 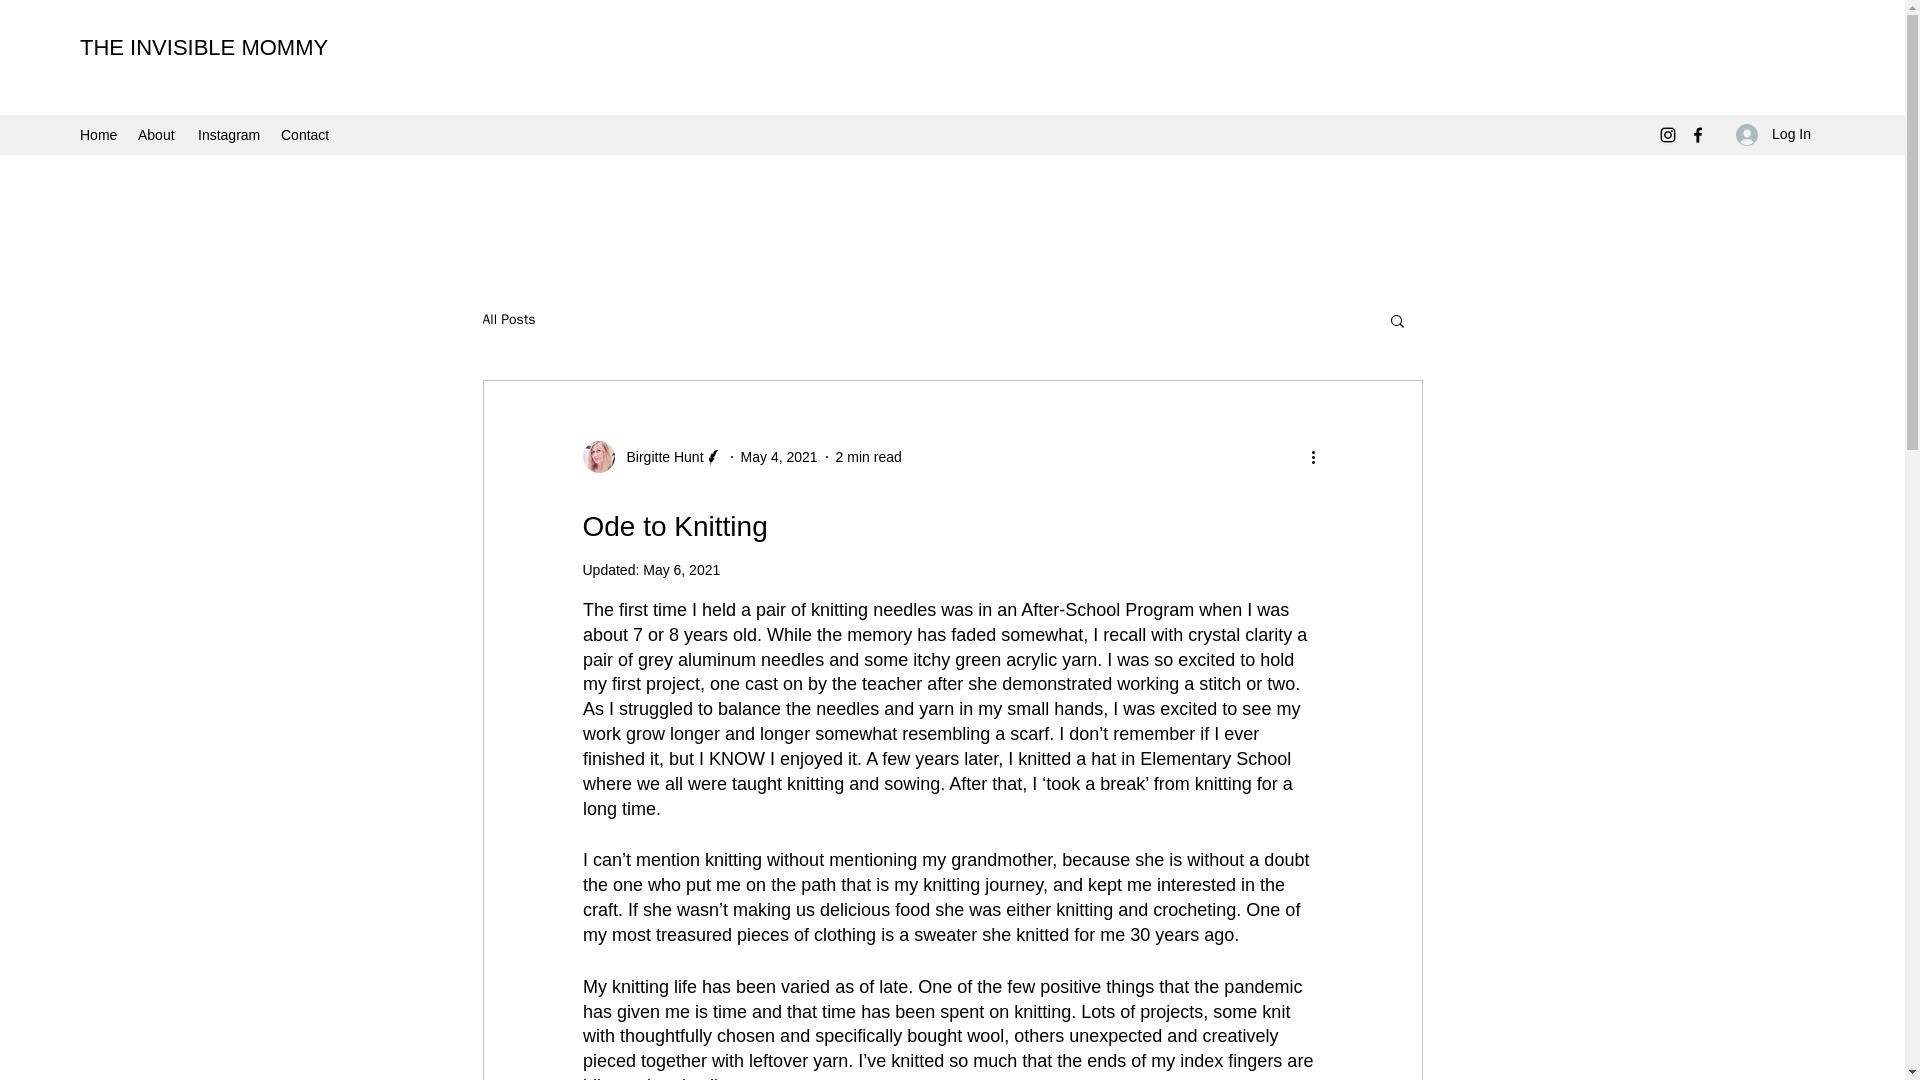 I want to click on 2 min read, so click(x=868, y=456).